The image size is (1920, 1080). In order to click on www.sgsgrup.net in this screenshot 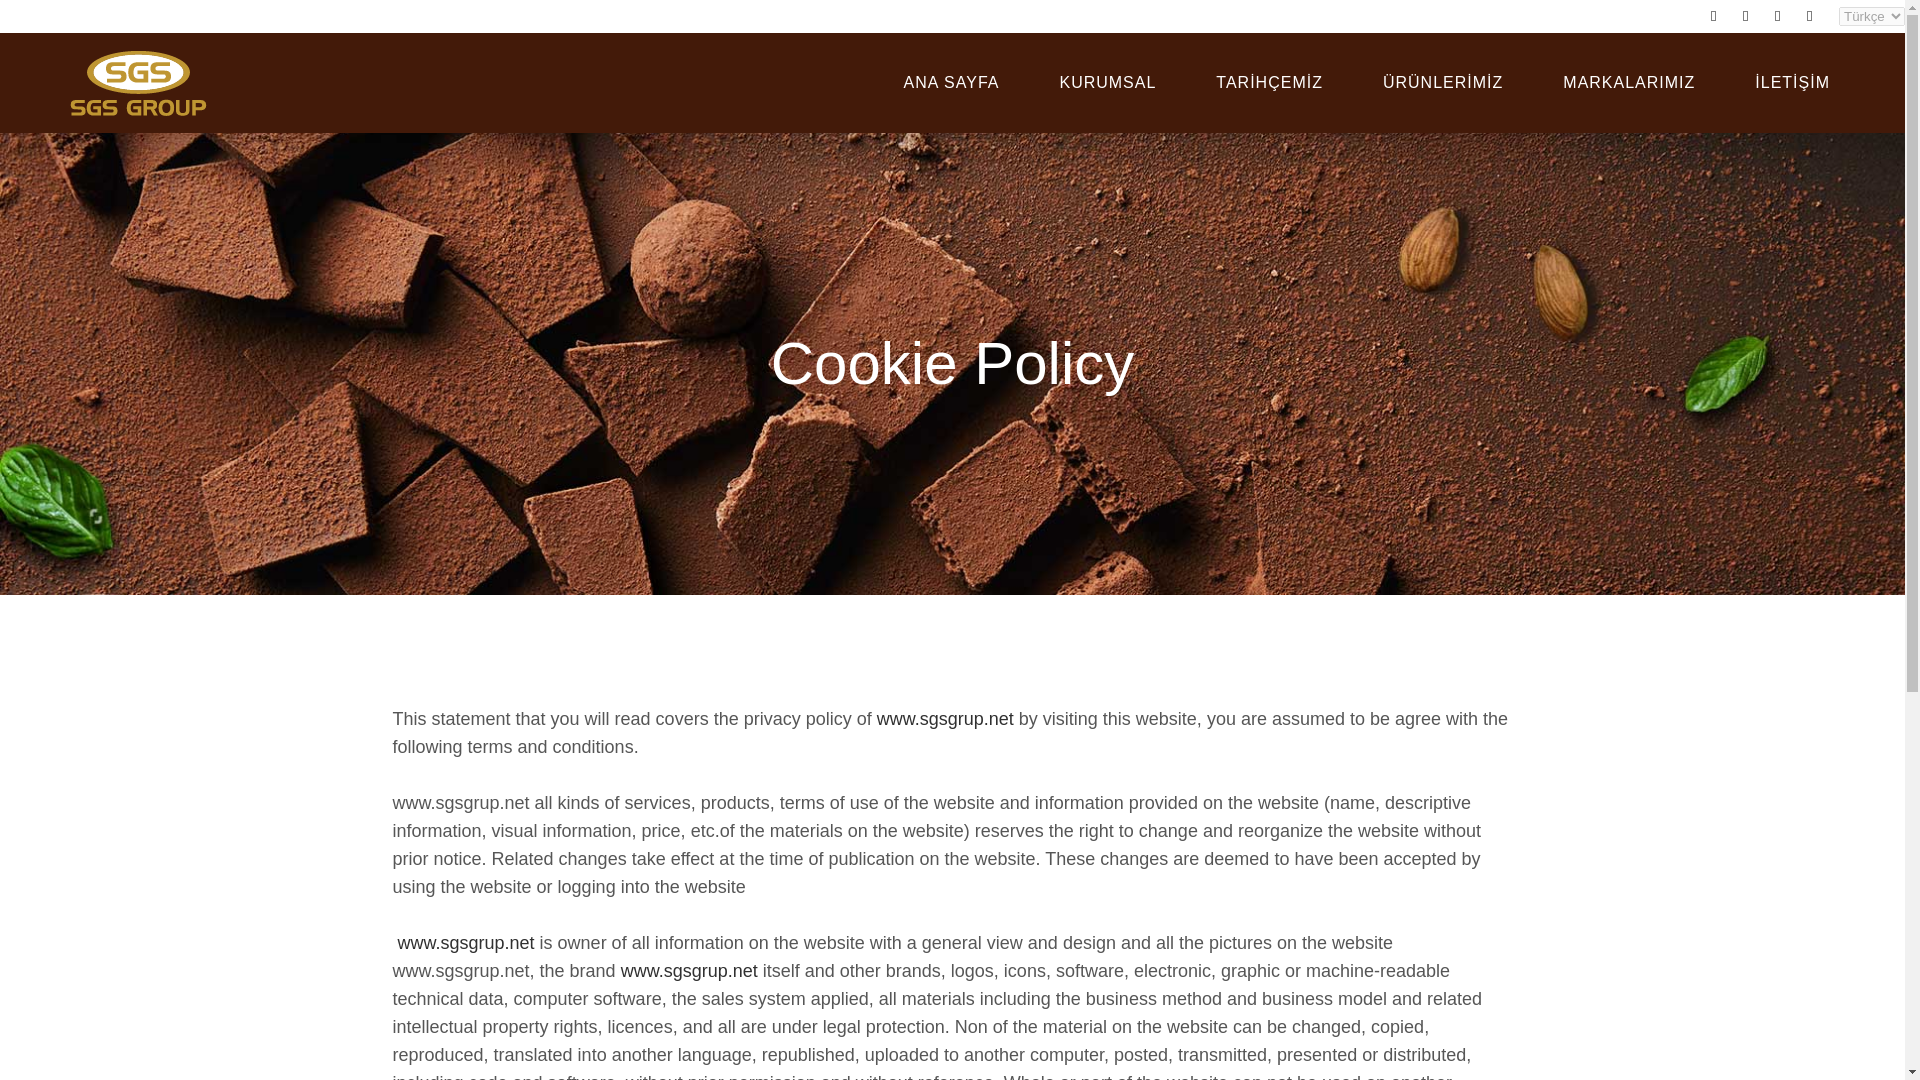, I will do `click(466, 942)`.